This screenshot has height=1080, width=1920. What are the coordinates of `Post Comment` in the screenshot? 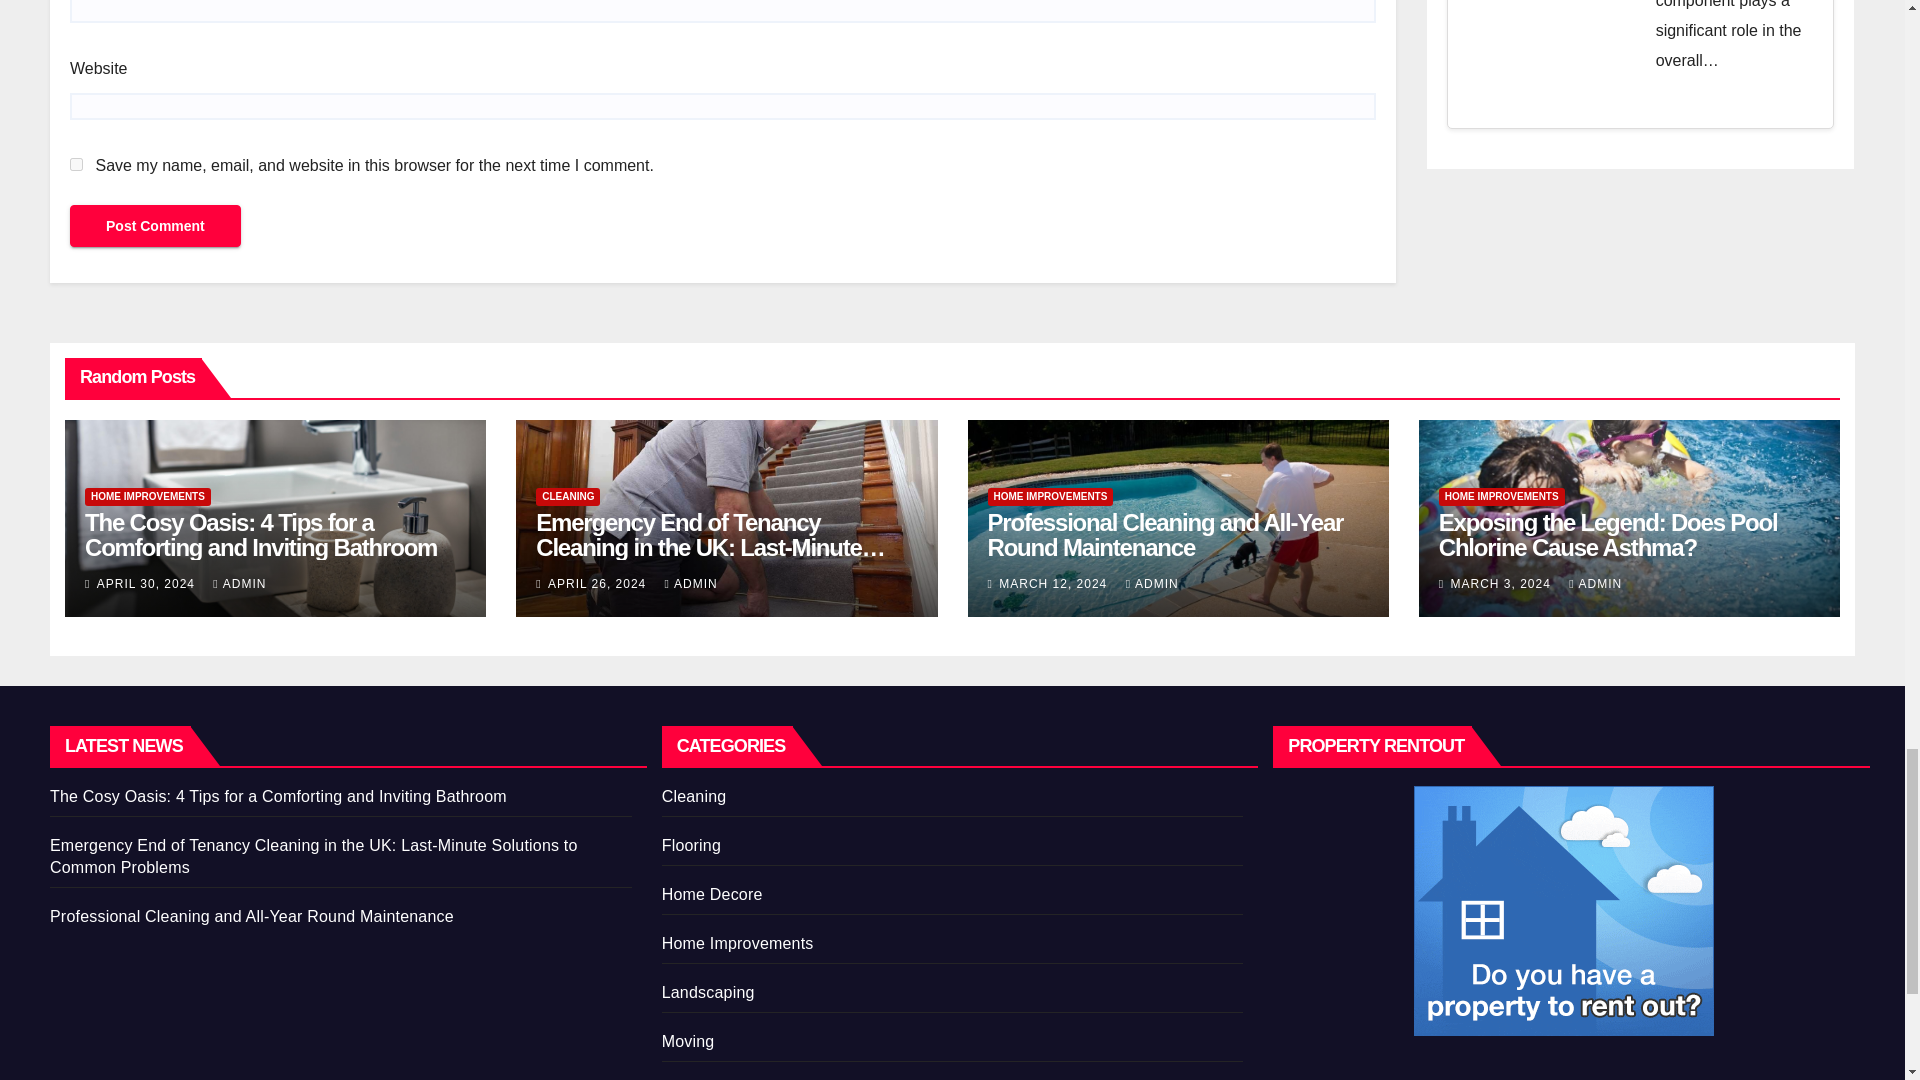 It's located at (155, 226).